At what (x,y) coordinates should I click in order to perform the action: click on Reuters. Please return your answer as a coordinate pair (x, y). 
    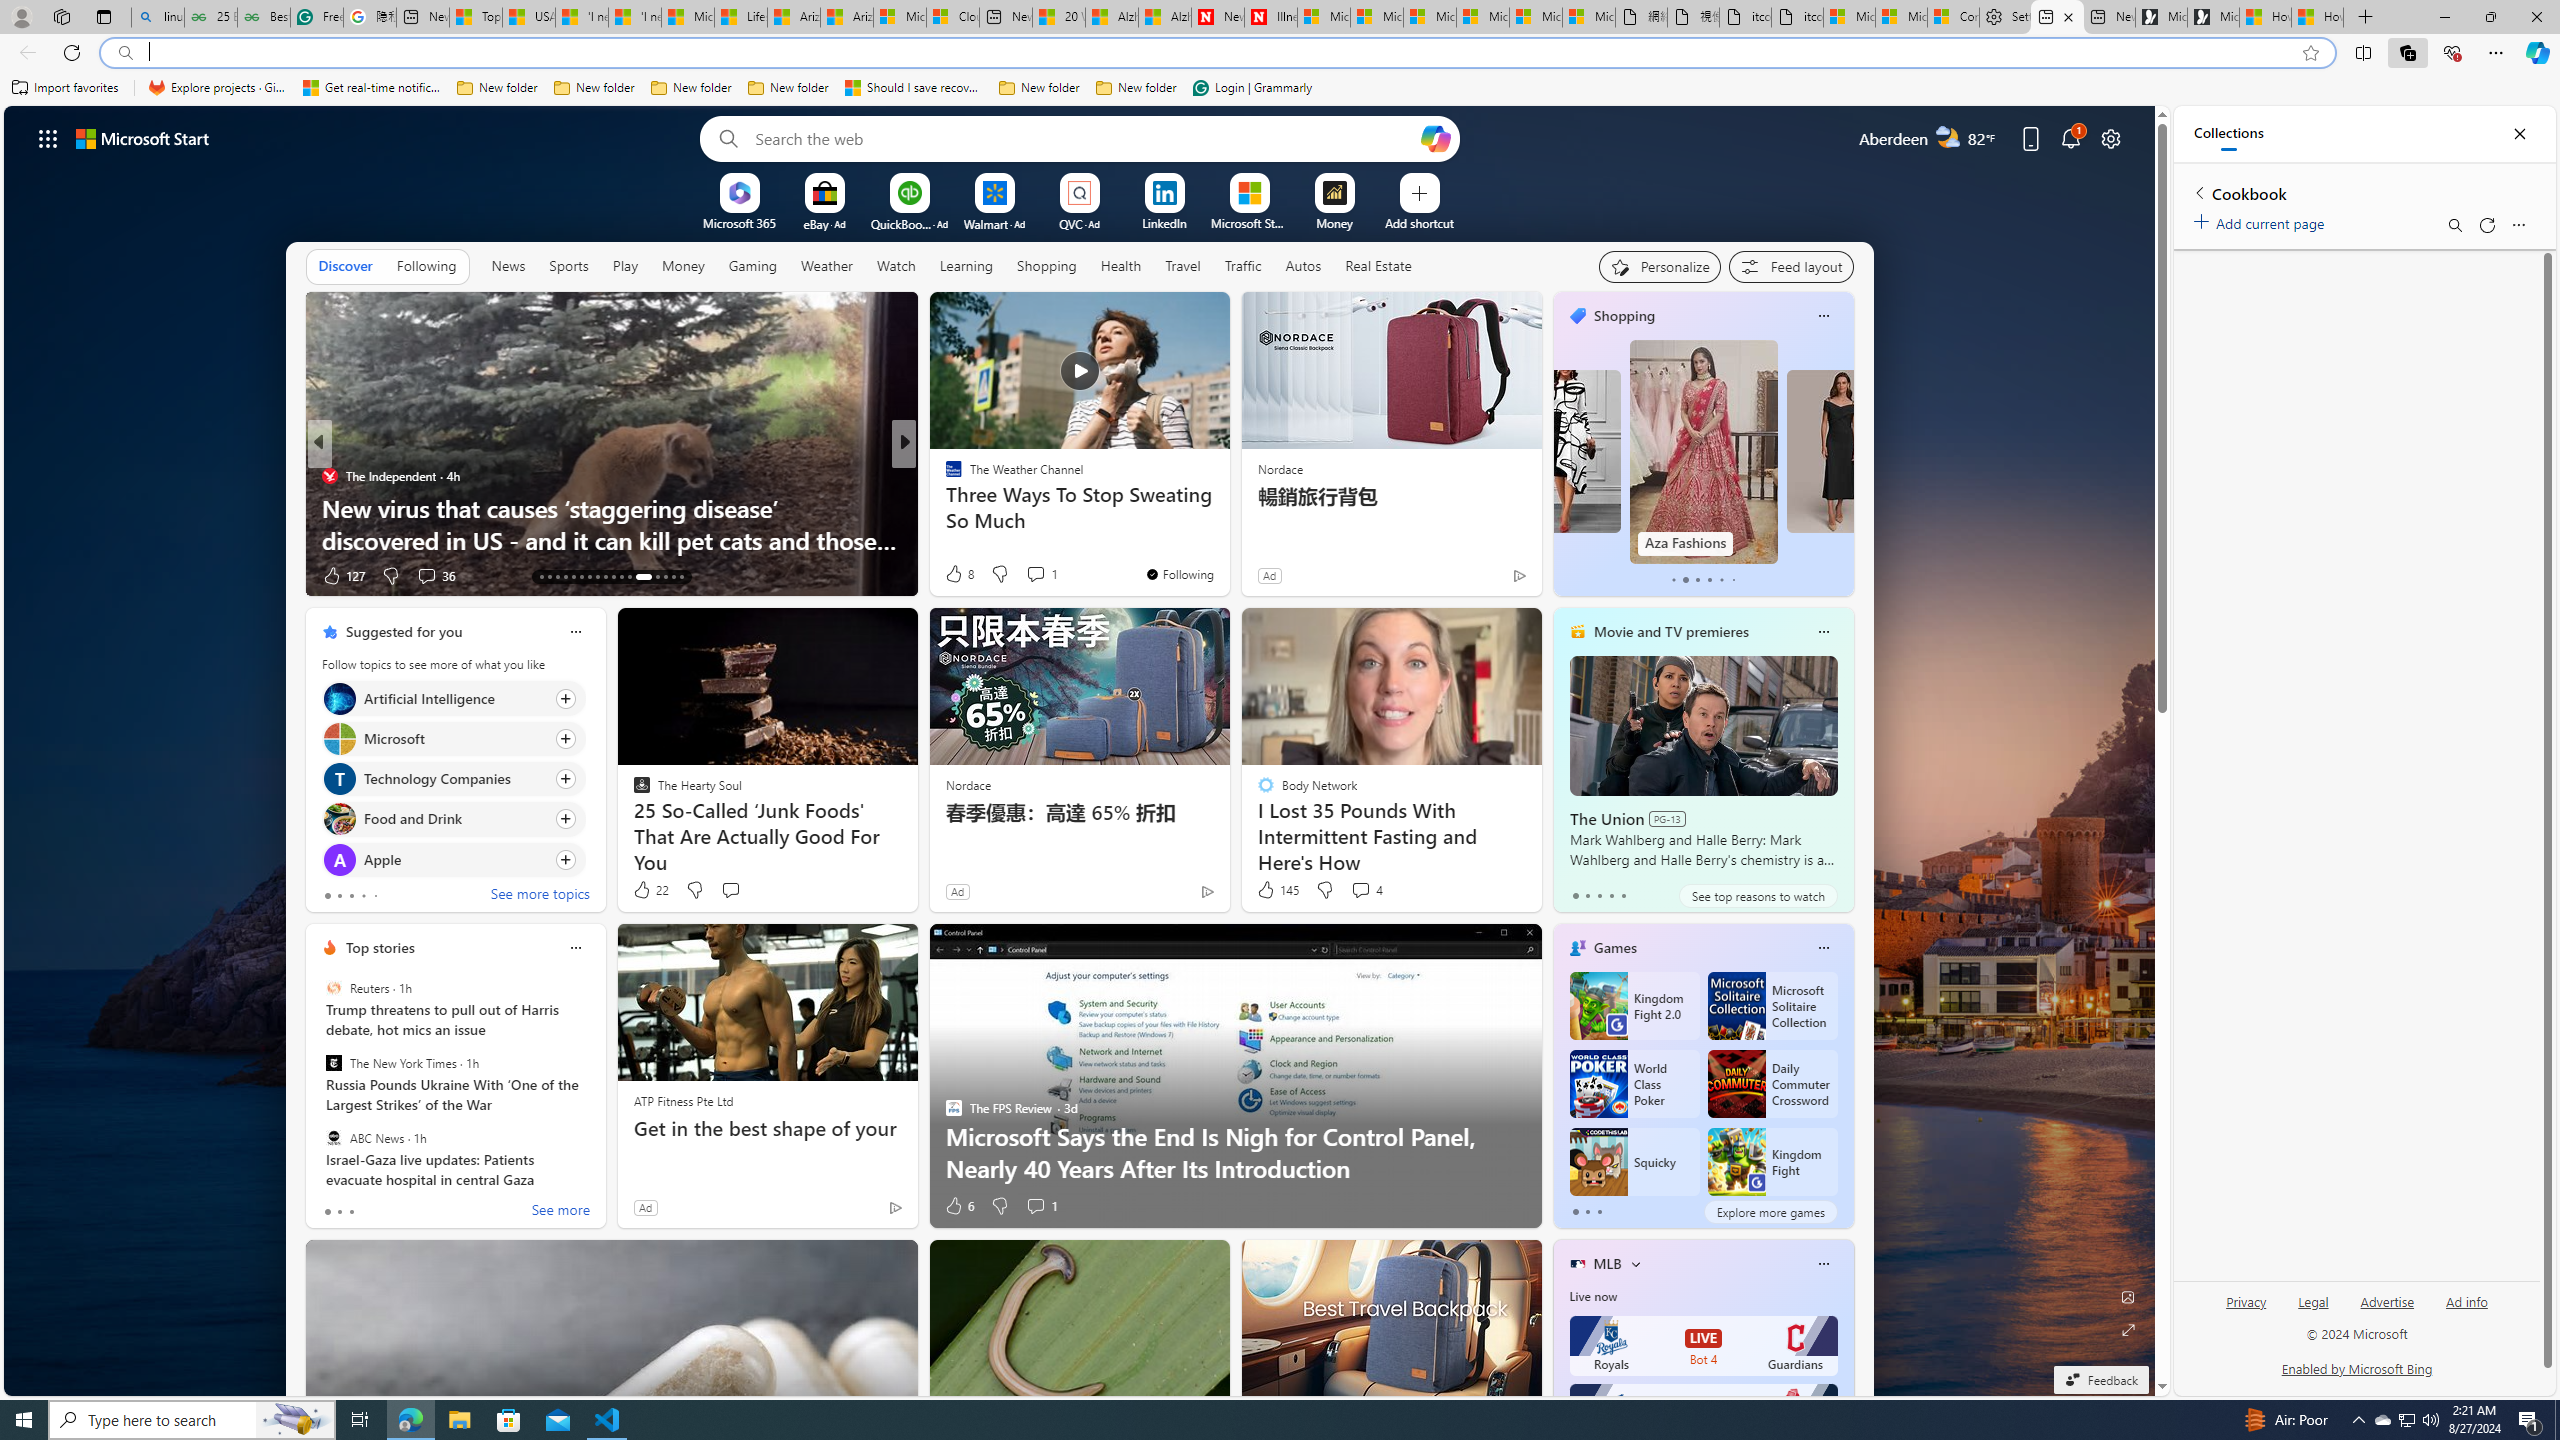
    Looking at the image, I should click on (334, 988).